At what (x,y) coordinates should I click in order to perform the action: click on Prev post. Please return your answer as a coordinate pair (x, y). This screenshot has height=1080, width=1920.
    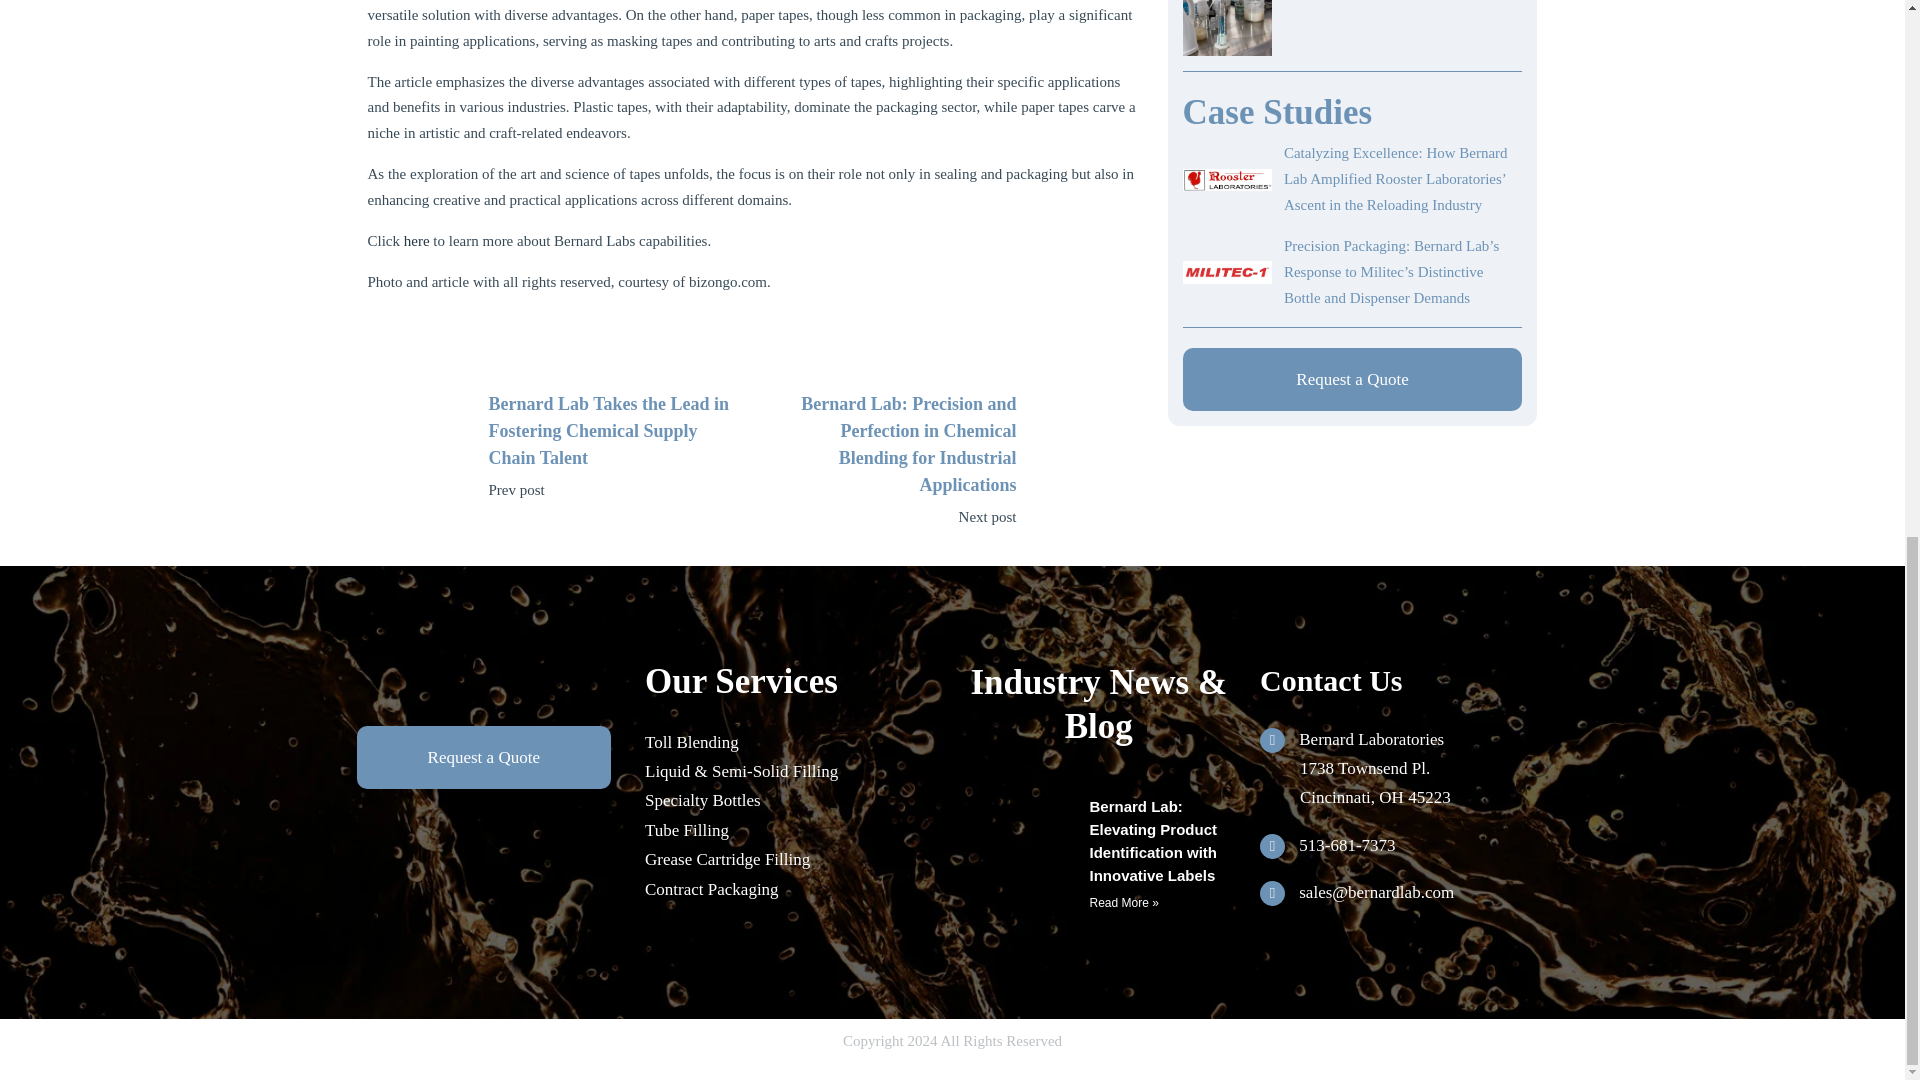
    Looking at the image, I should click on (612, 490).